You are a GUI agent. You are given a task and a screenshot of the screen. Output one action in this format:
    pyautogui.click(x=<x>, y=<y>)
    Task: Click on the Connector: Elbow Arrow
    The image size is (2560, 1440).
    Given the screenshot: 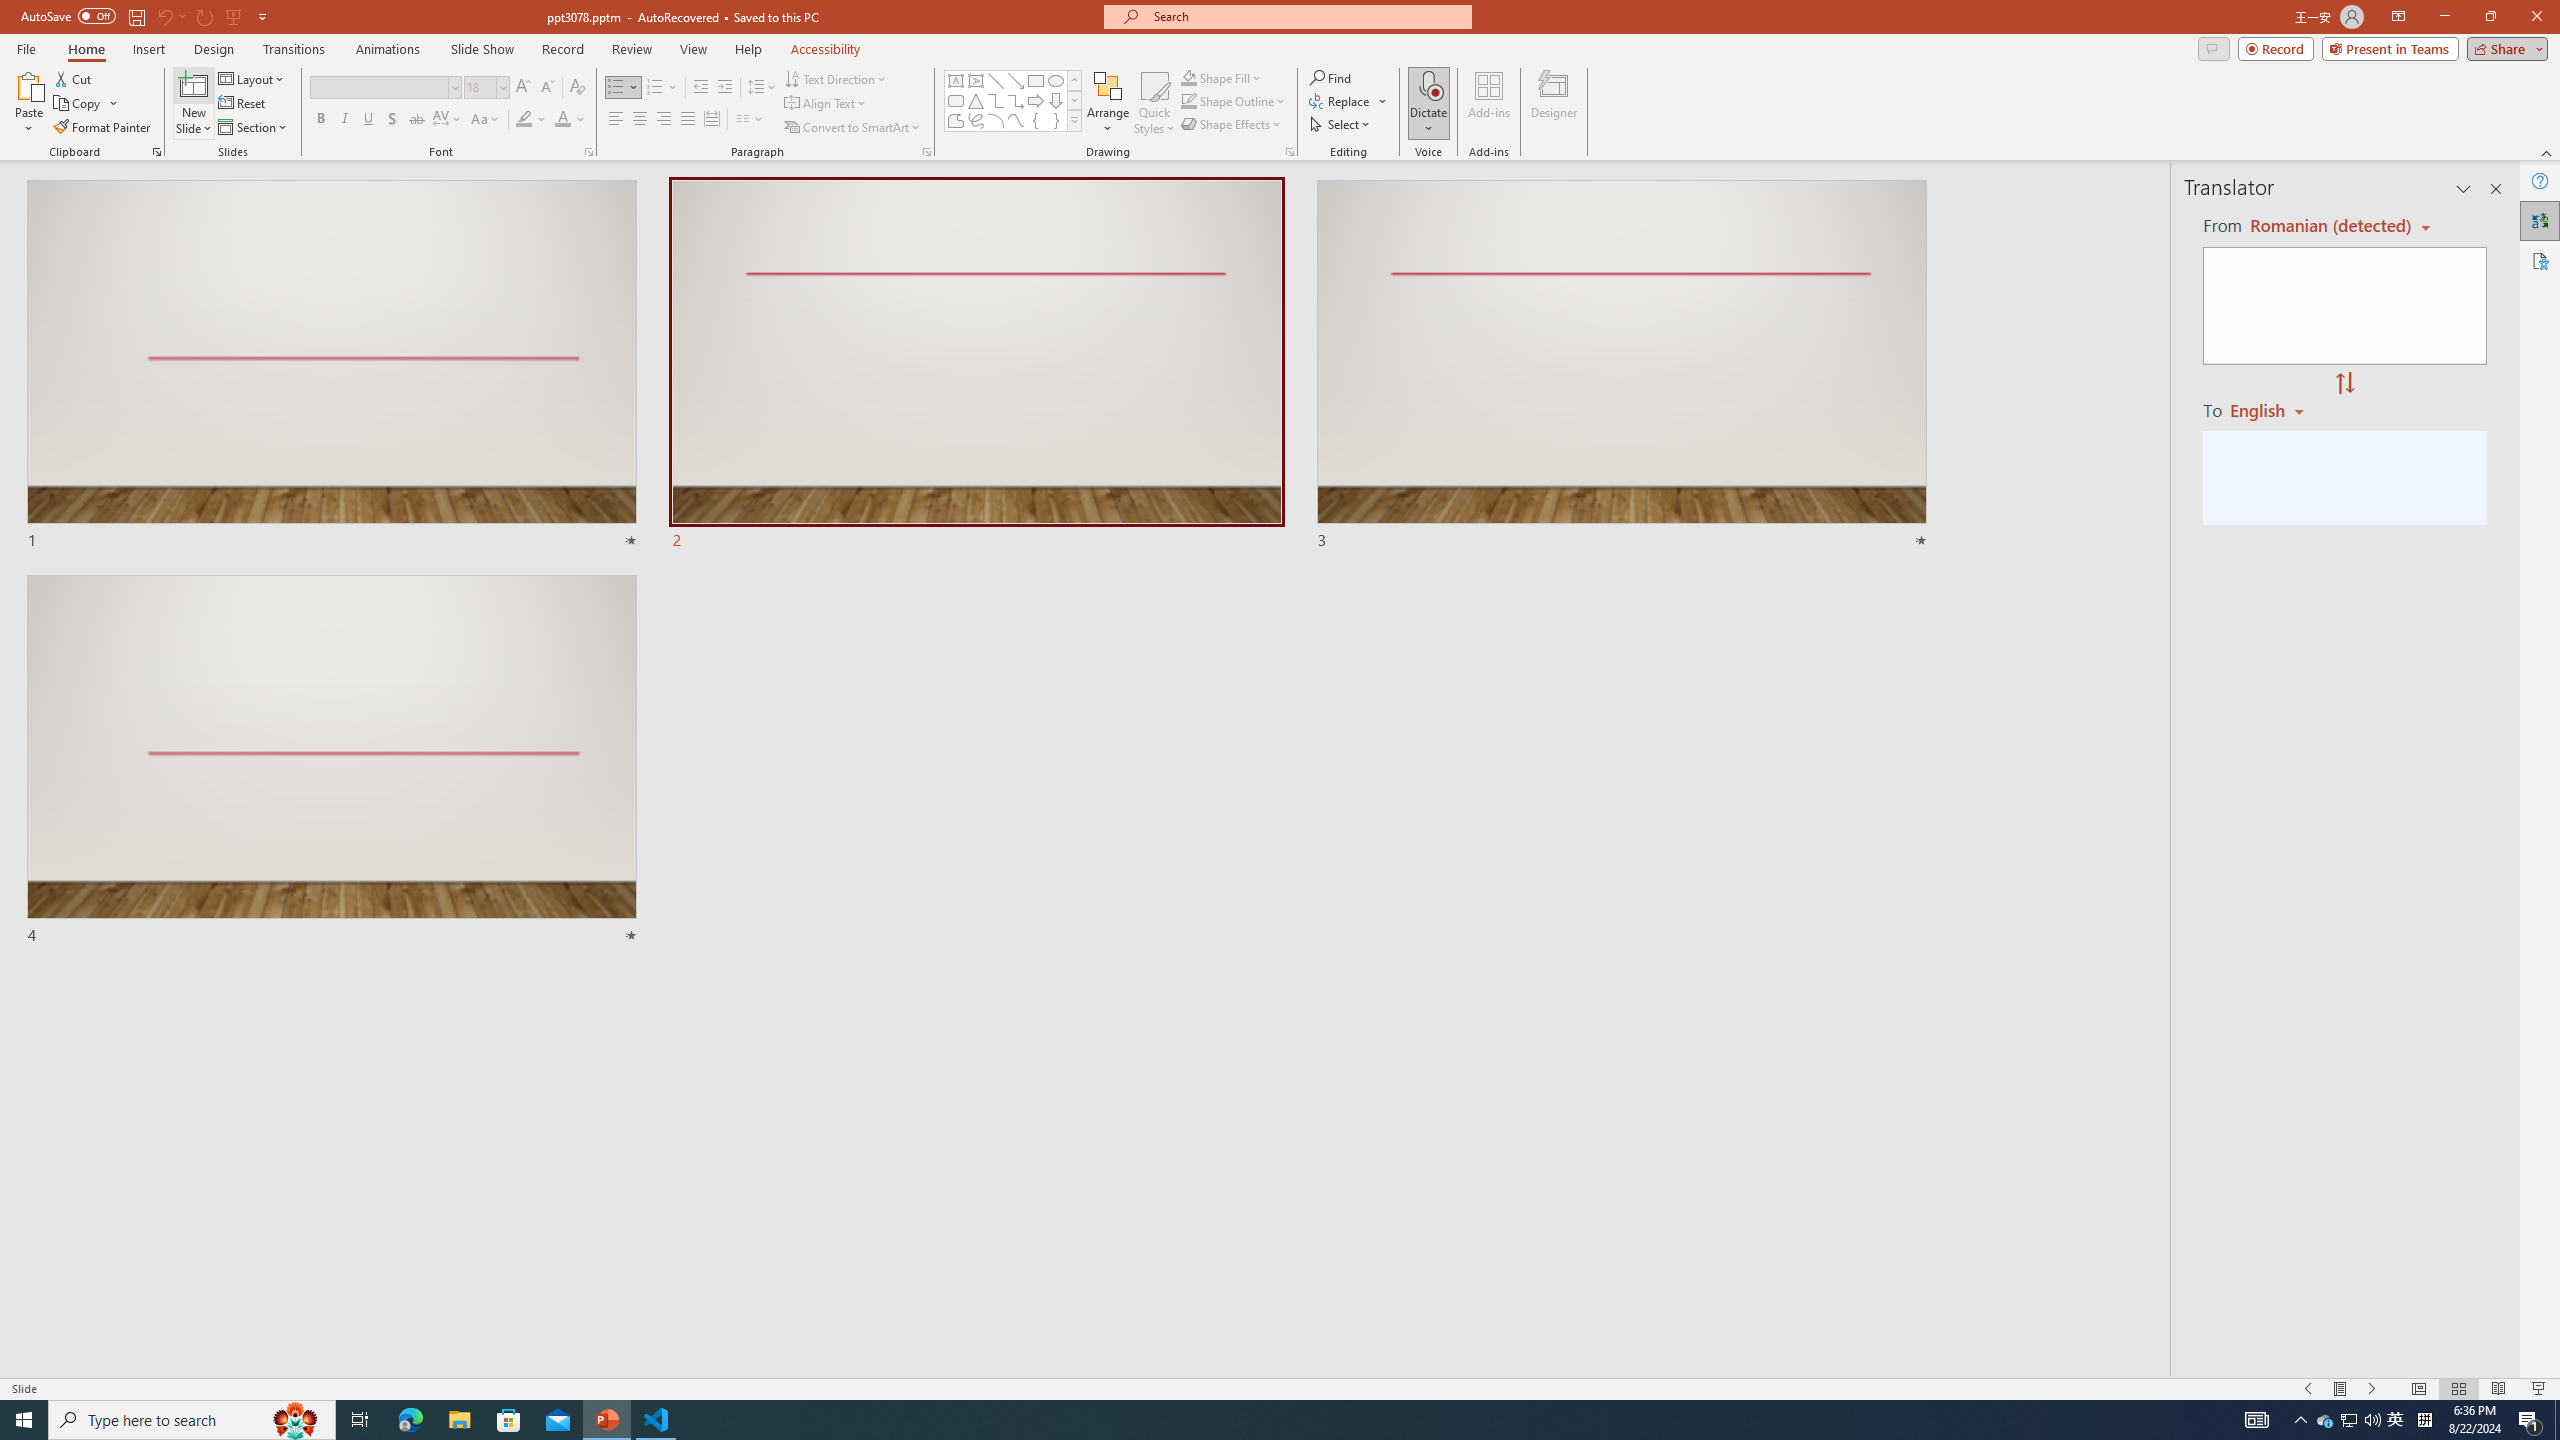 What is the action you would take?
    pyautogui.click(x=1016, y=100)
    